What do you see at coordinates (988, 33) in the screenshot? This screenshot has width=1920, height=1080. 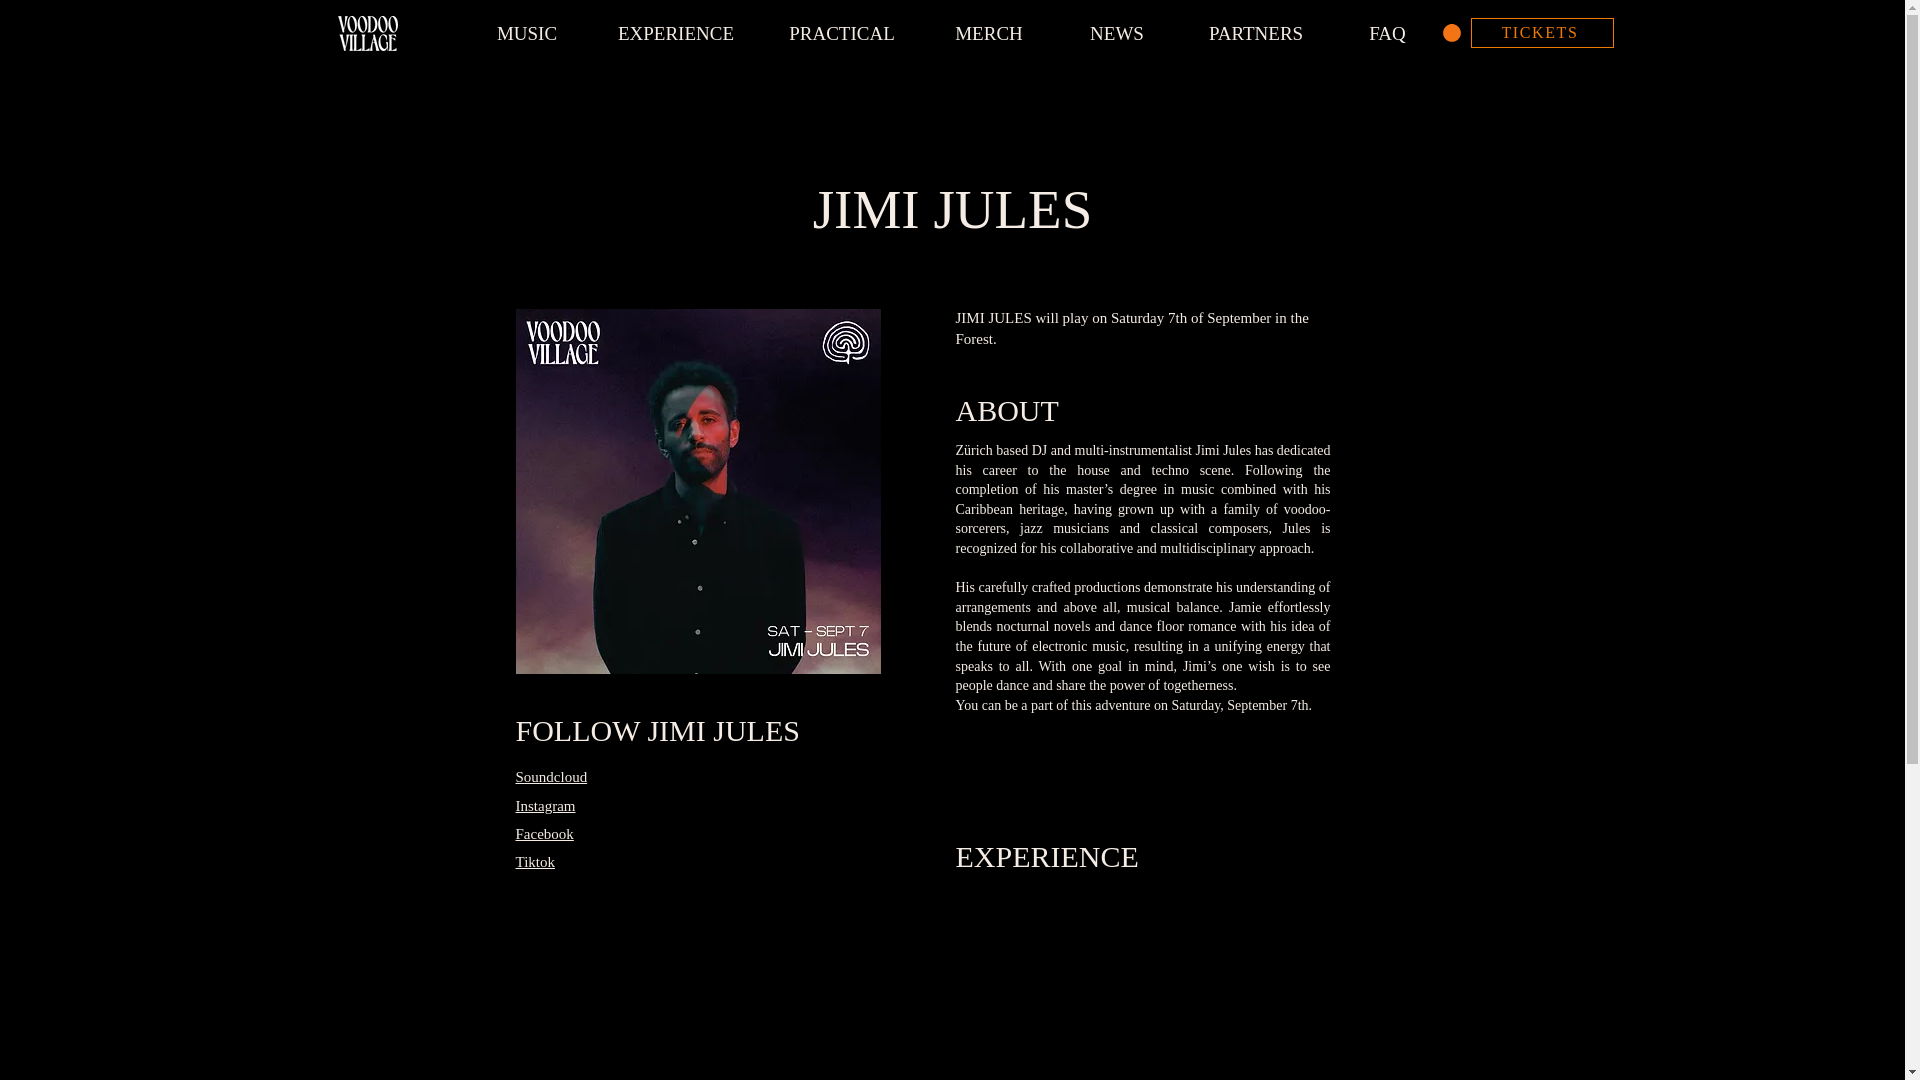 I see `MERCH` at bounding box center [988, 33].